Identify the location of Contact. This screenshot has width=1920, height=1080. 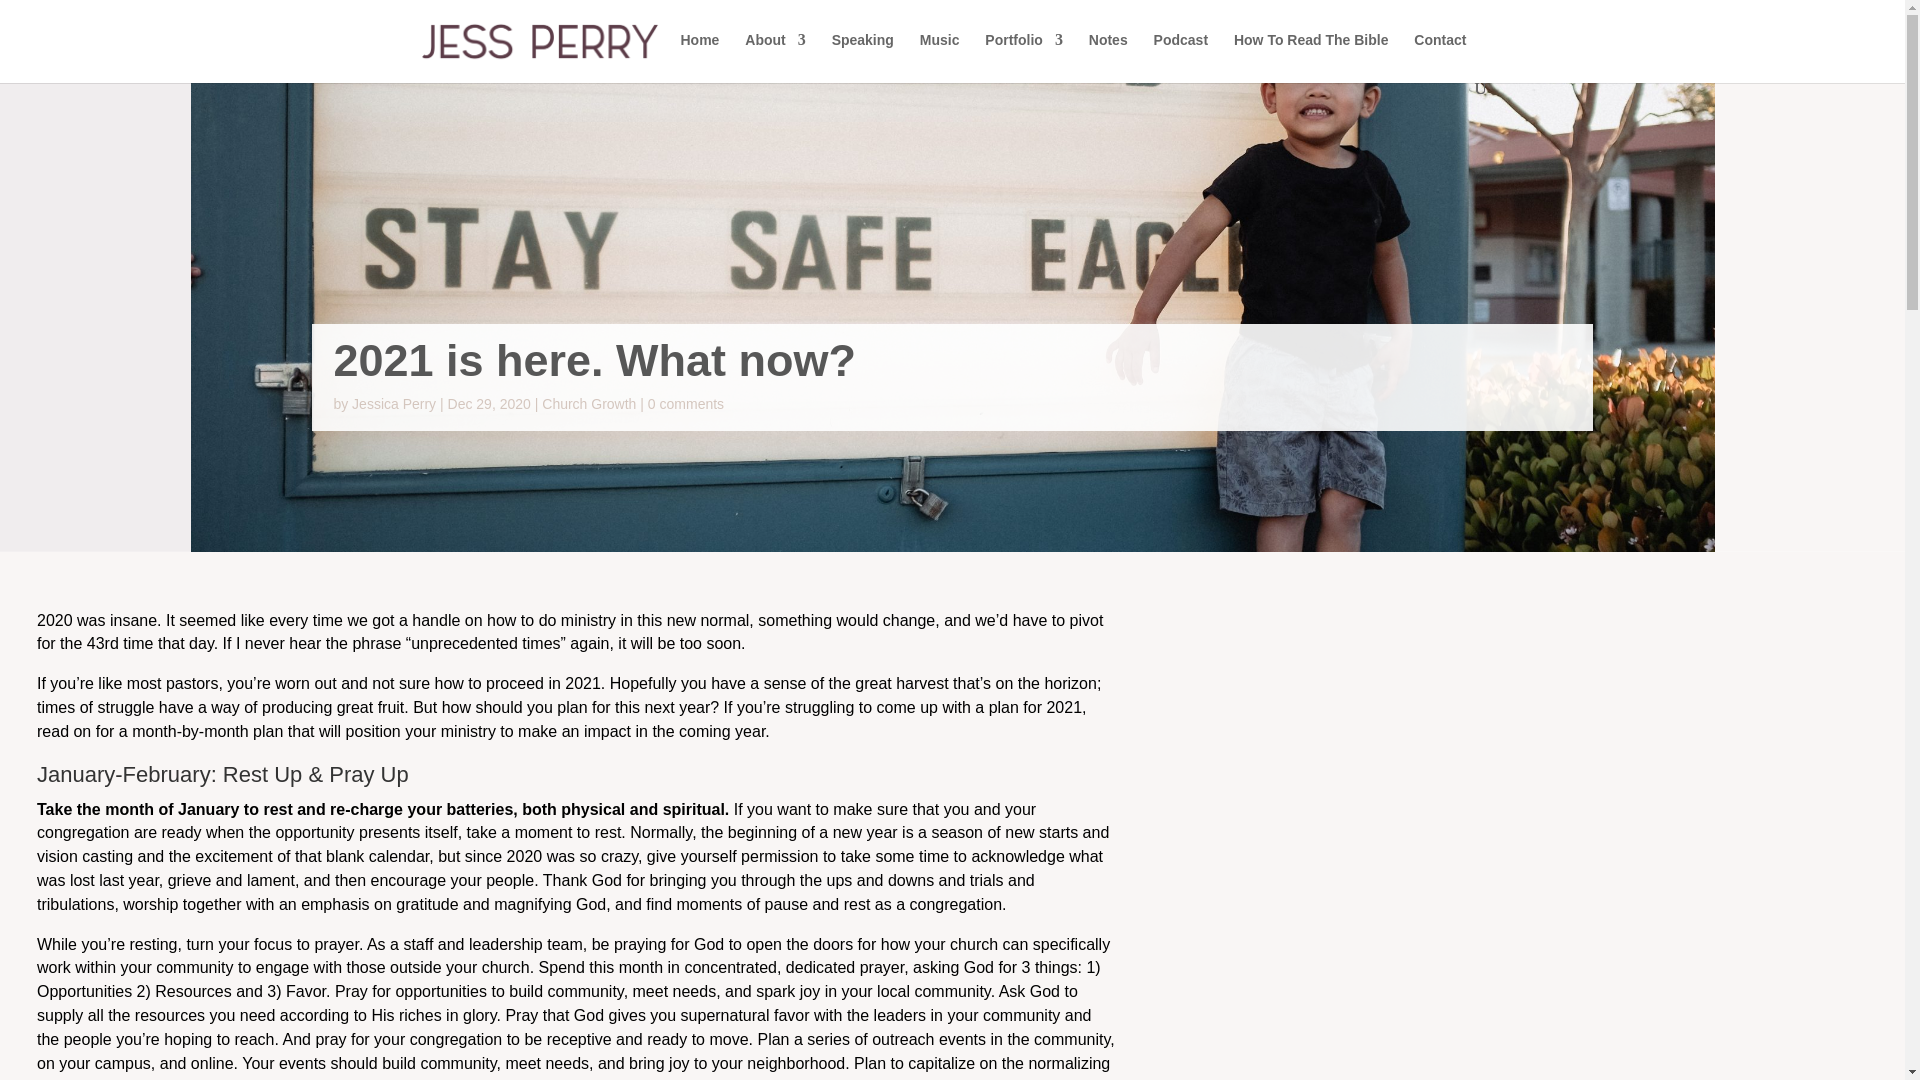
(1440, 56).